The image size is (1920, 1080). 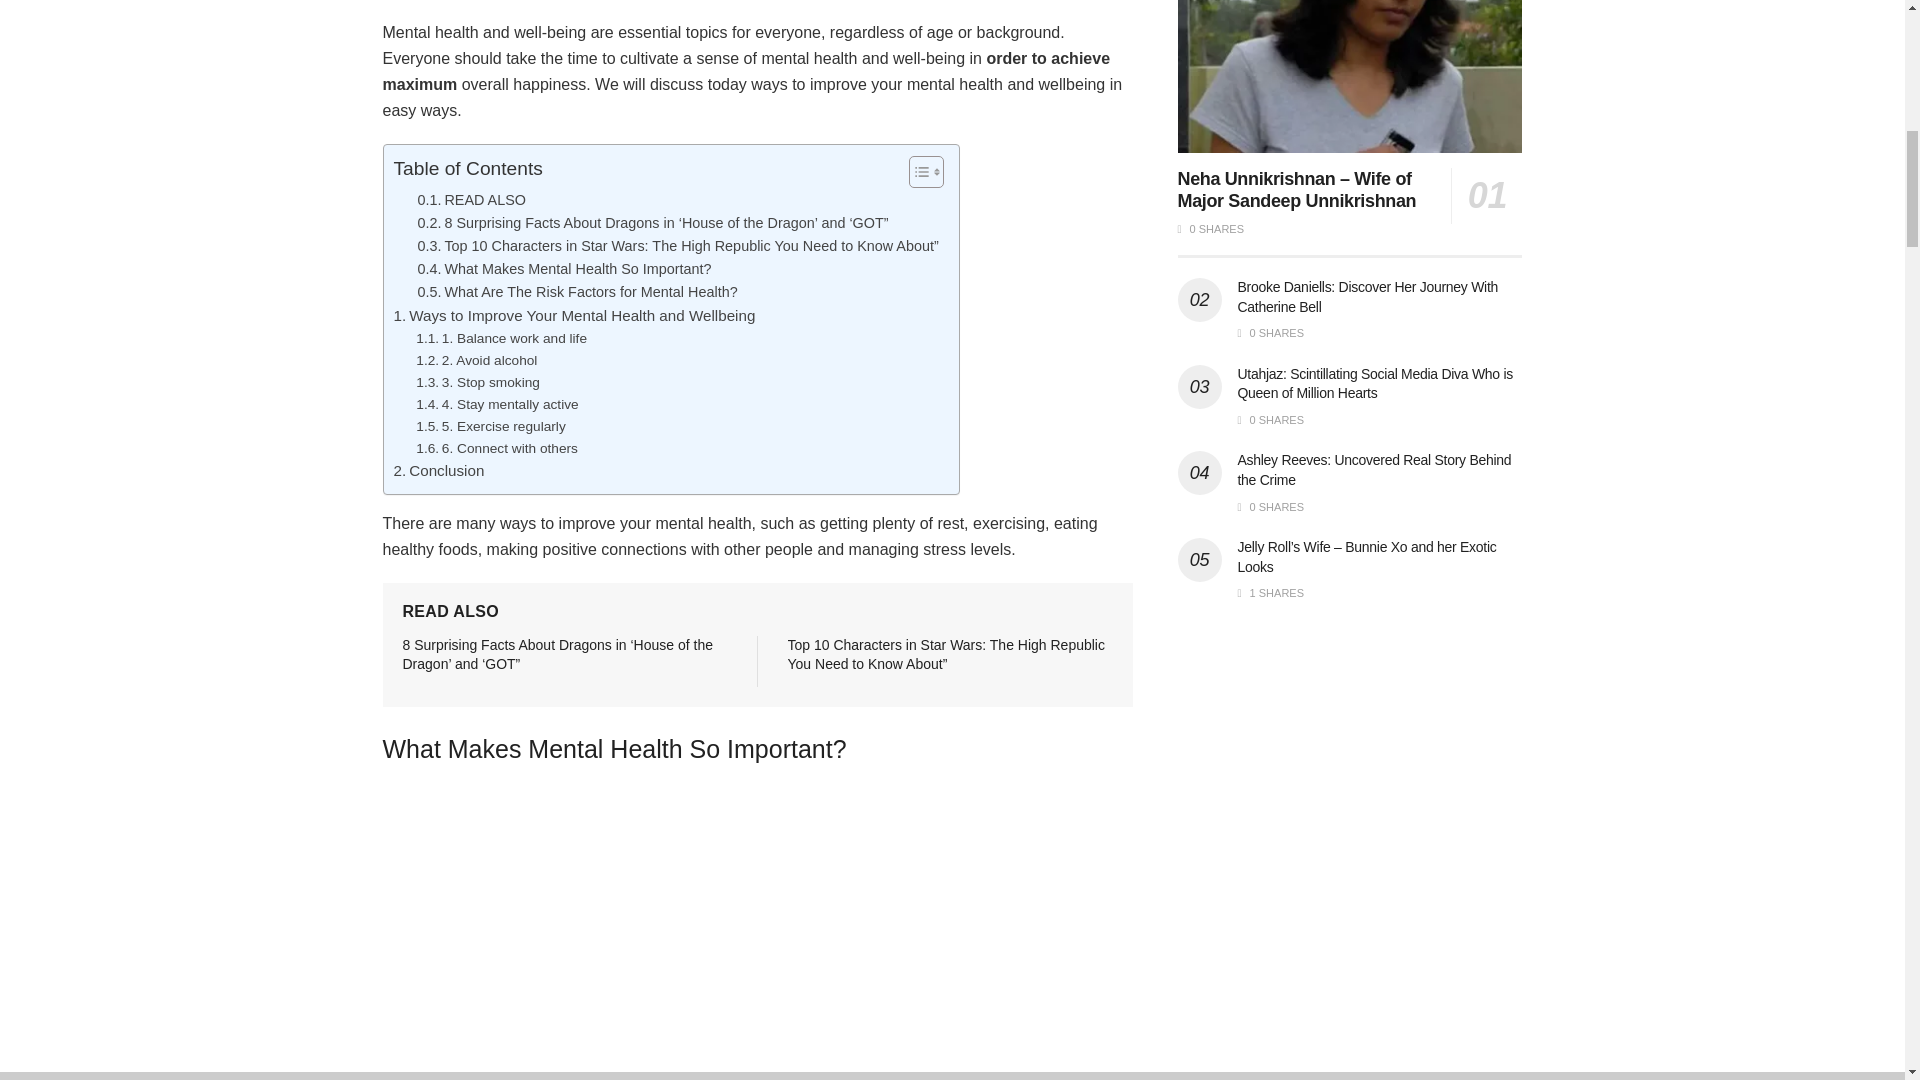 What do you see at coordinates (496, 449) in the screenshot?
I see `6. Connect with others` at bounding box center [496, 449].